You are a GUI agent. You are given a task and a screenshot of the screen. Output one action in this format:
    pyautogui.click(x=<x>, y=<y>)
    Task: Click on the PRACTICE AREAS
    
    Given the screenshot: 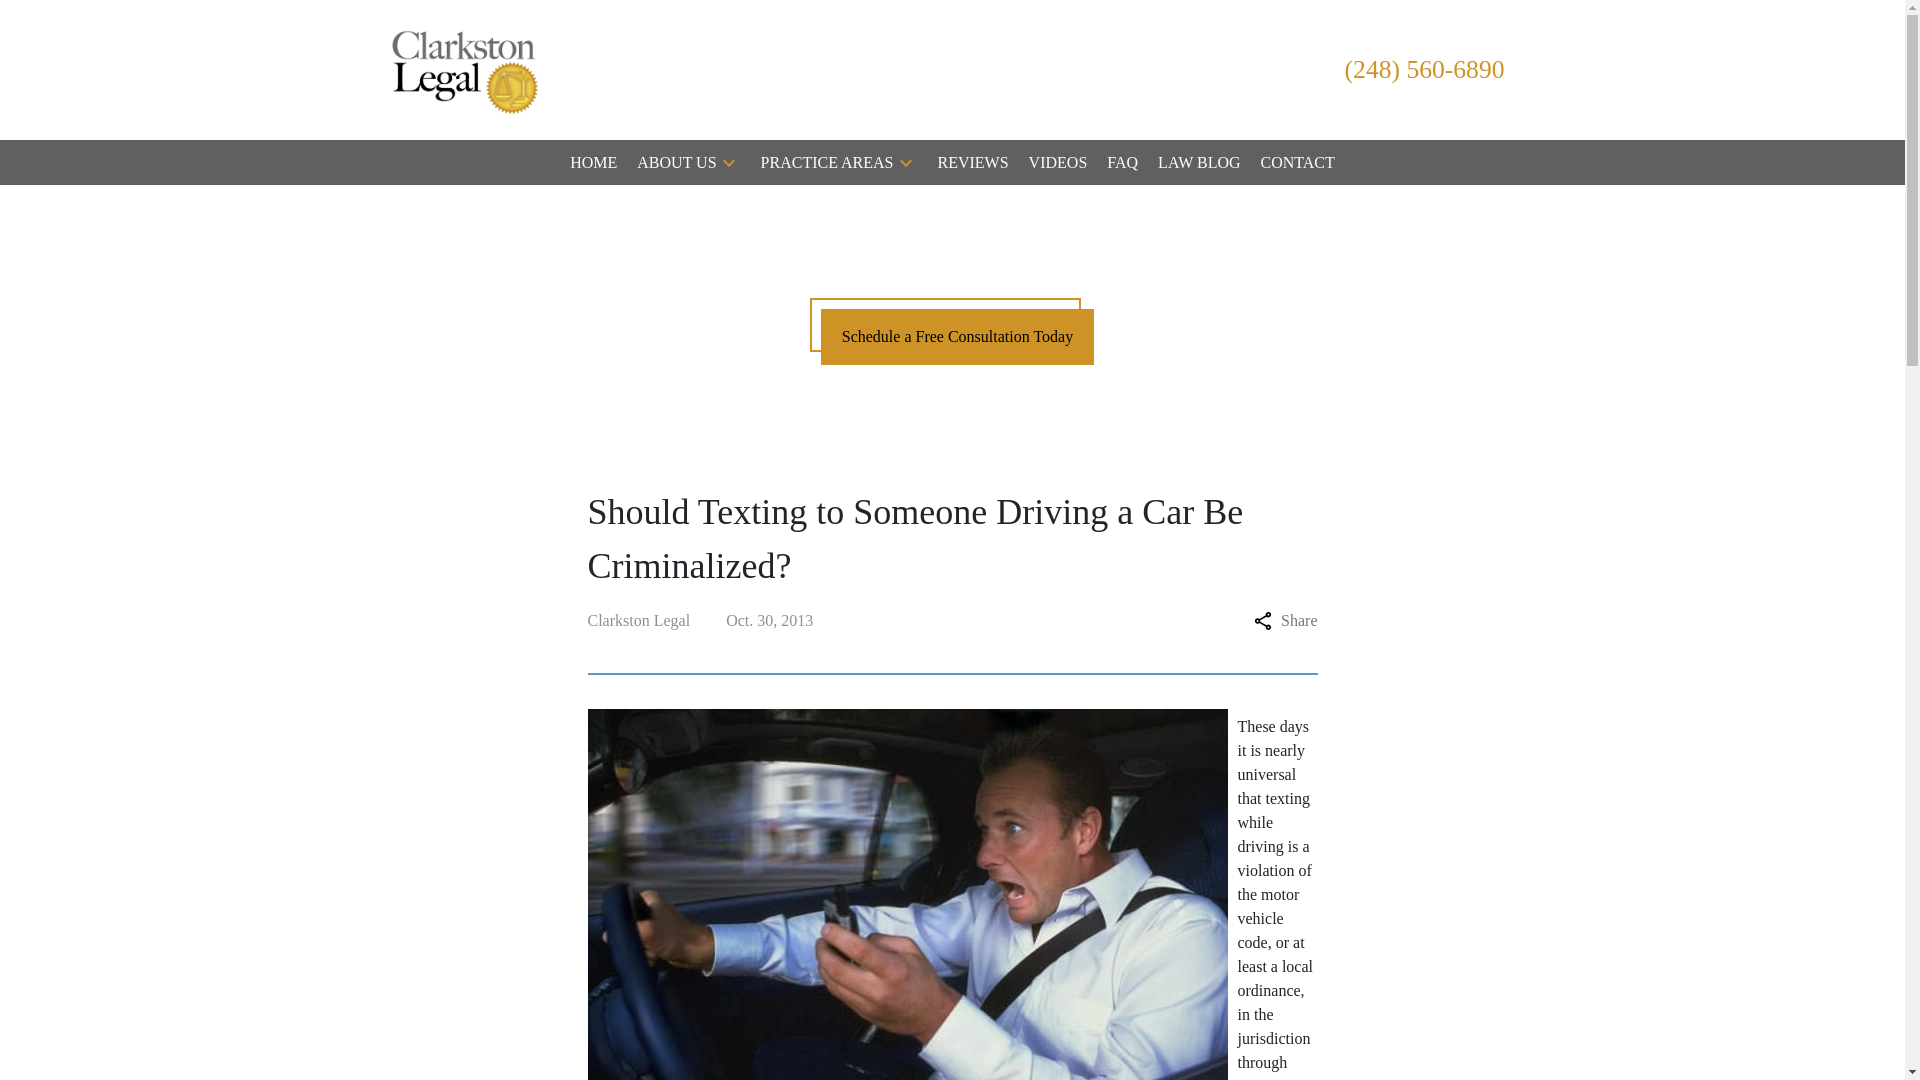 What is the action you would take?
    pyautogui.click(x=827, y=162)
    